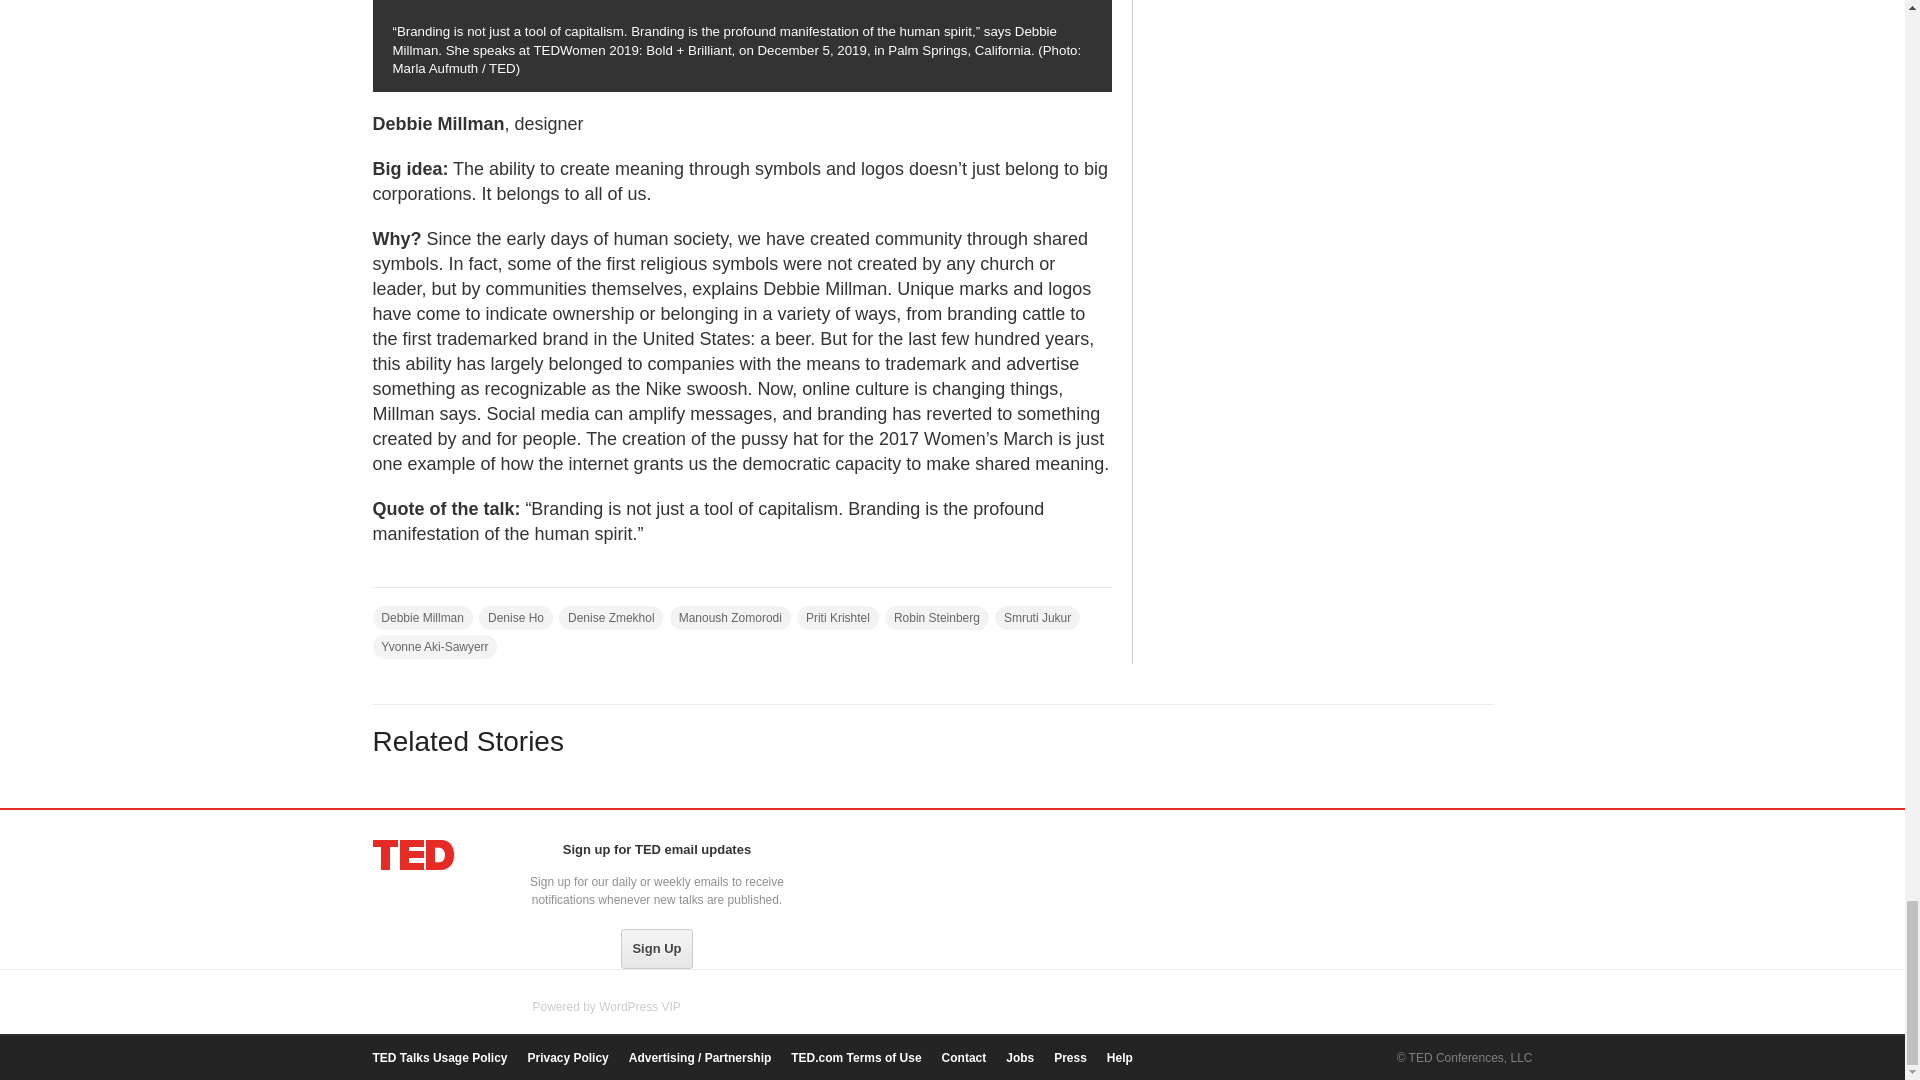 This screenshot has height=1080, width=1920. I want to click on Priti Krishtel, so click(838, 617).